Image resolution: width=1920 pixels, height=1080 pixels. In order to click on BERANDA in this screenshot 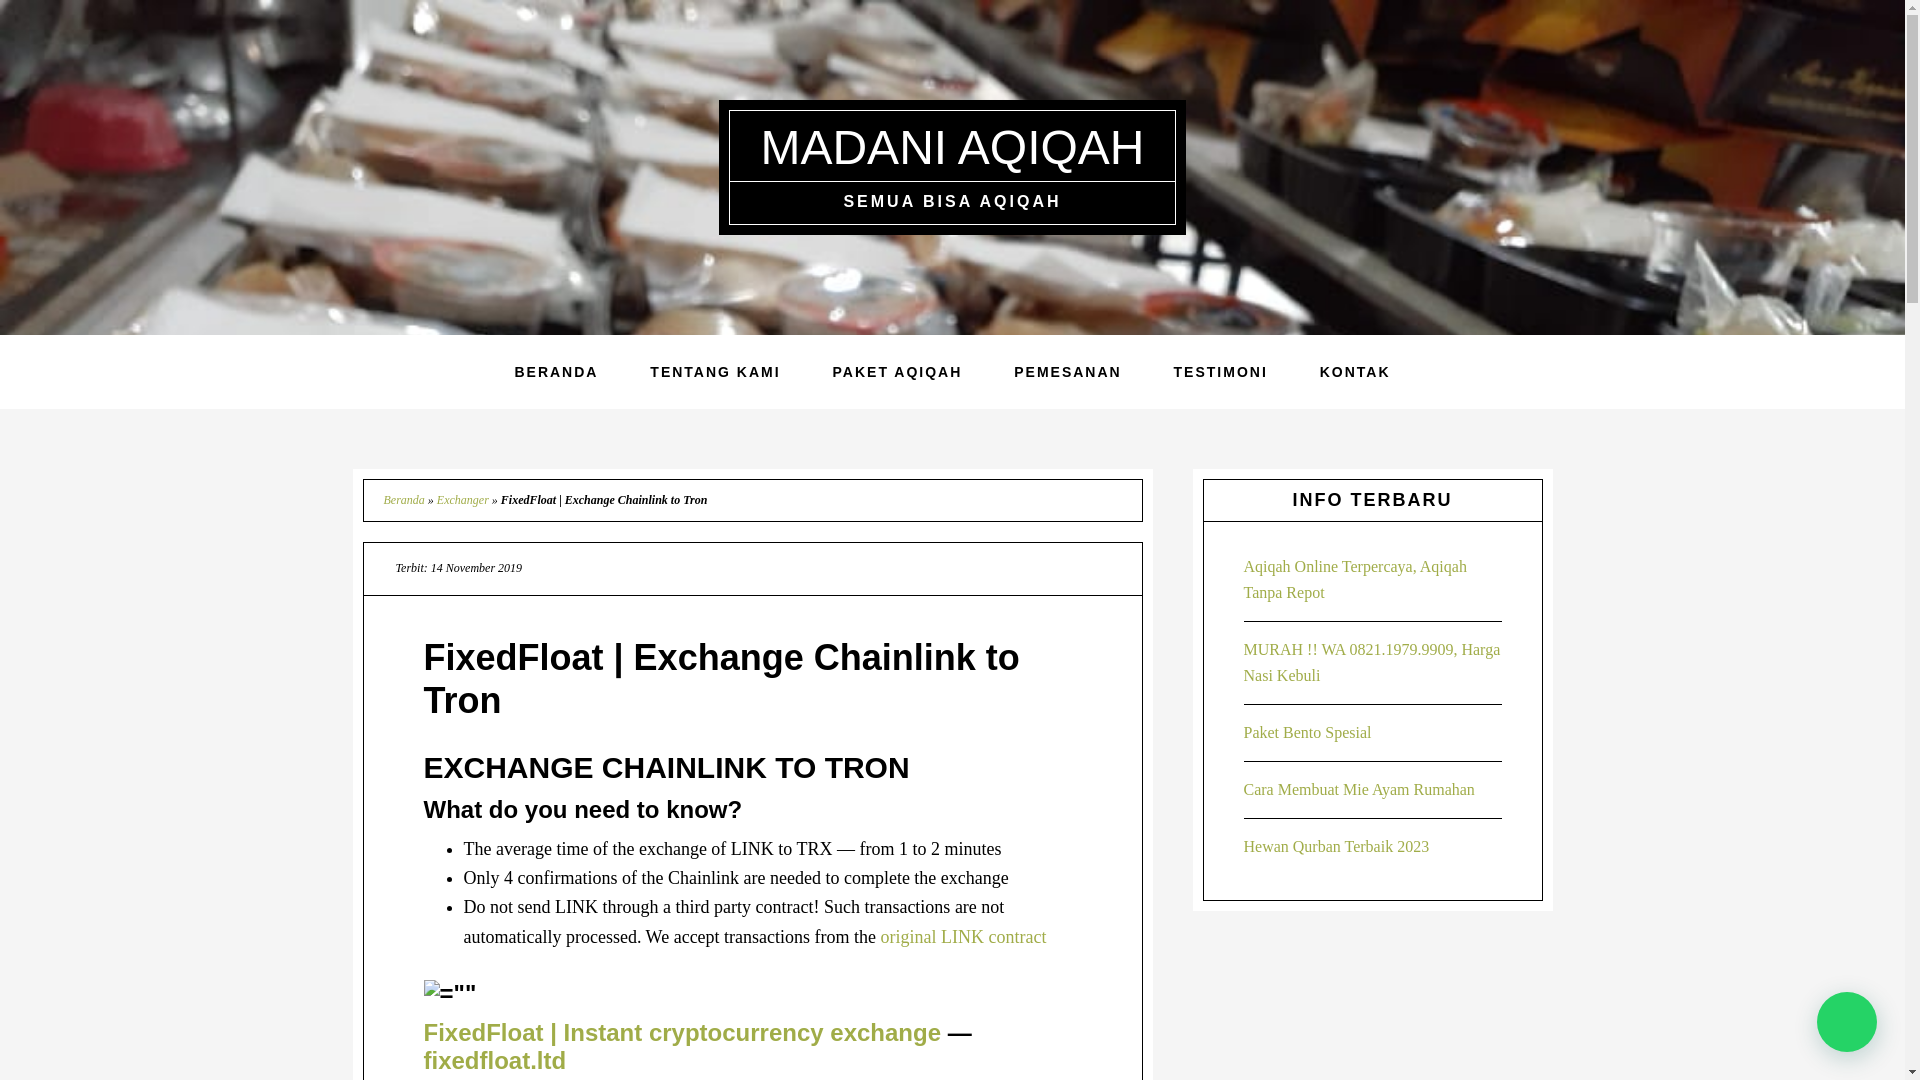, I will do `click(556, 372)`.